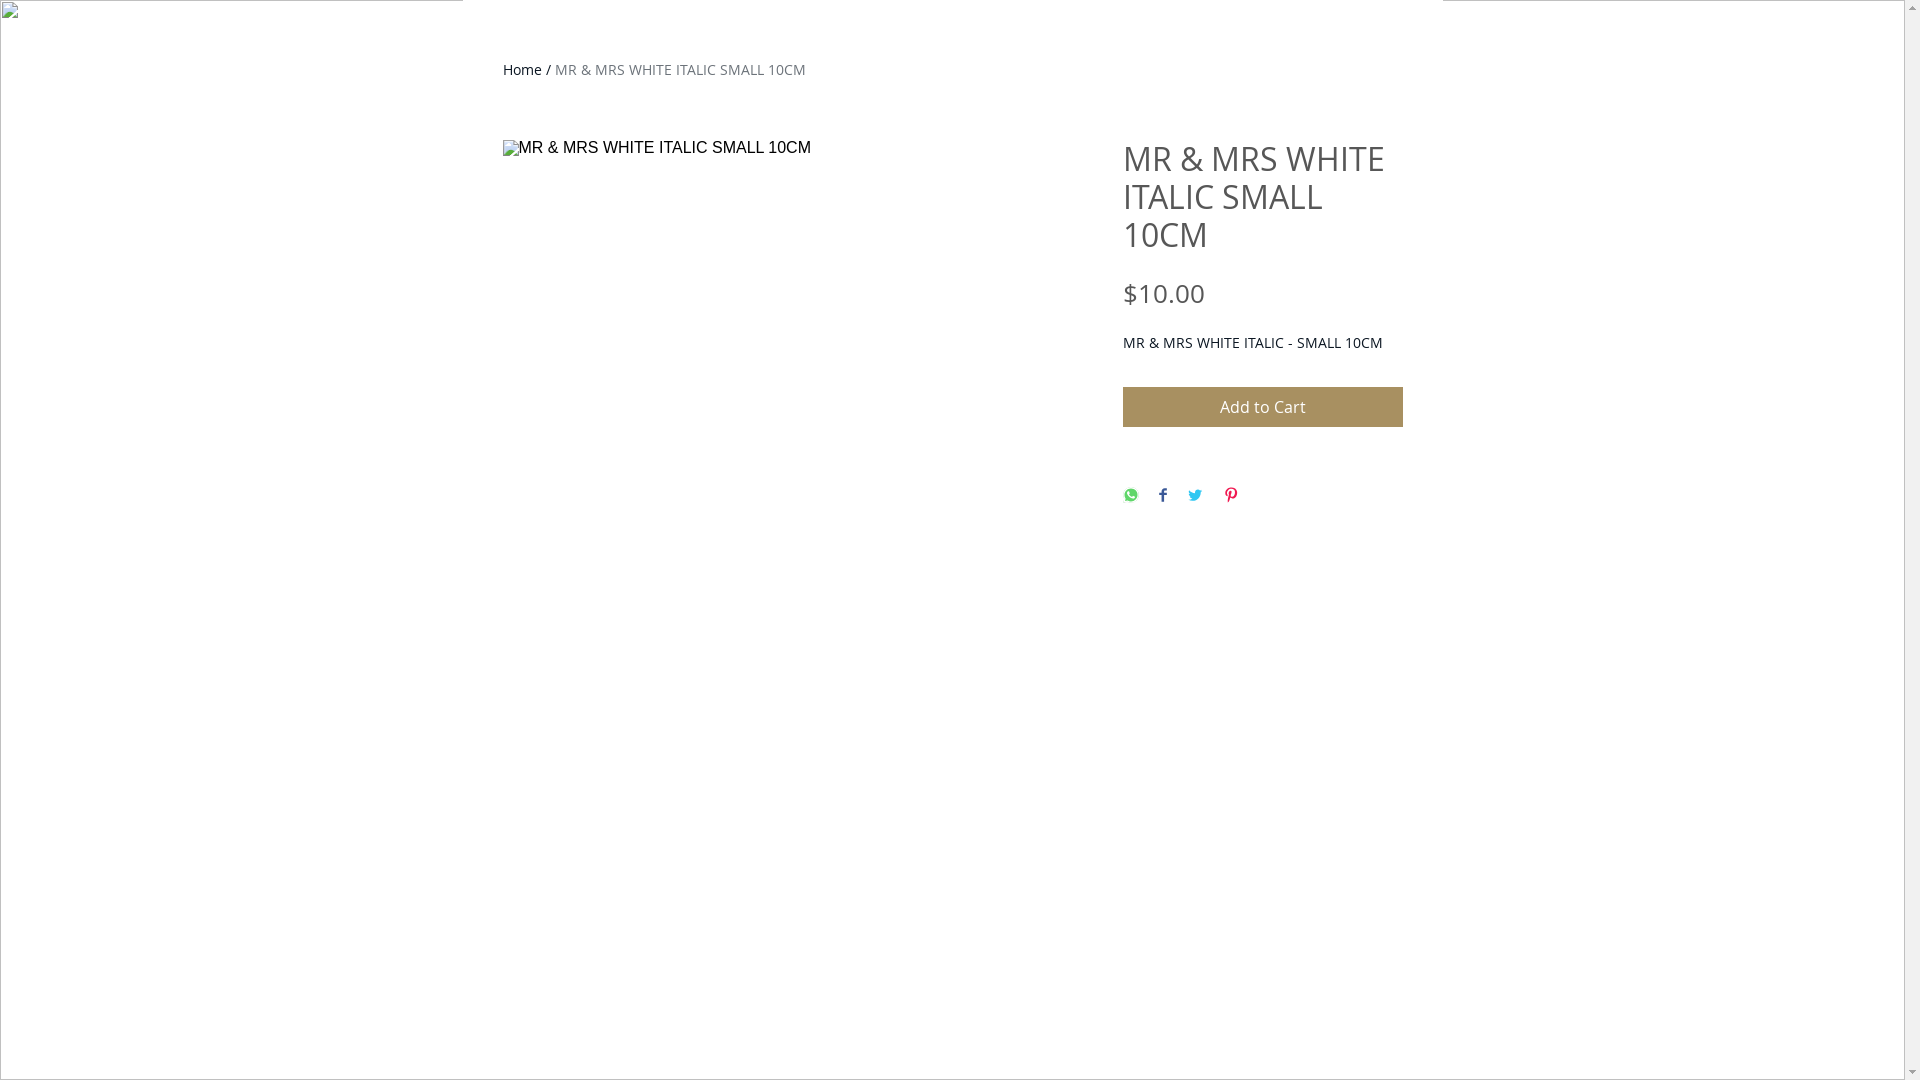 This screenshot has width=1920, height=1080. Describe the element at coordinates (680, 70) in the screenshot. I see `MR & MRS WHITE ITALIC SMALL 10CM` at that location.